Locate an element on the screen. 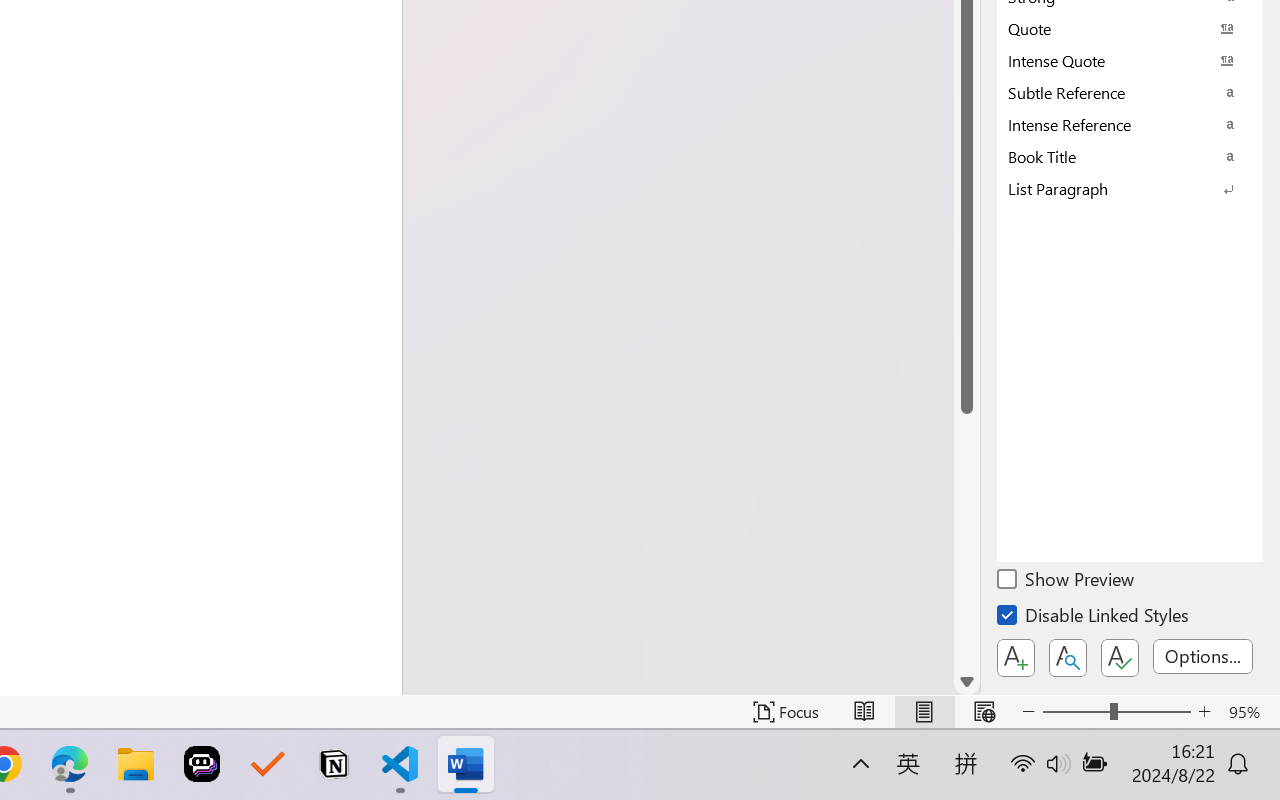 The image size is (1280, 800). Quote is located at coordinates (1130, 28).